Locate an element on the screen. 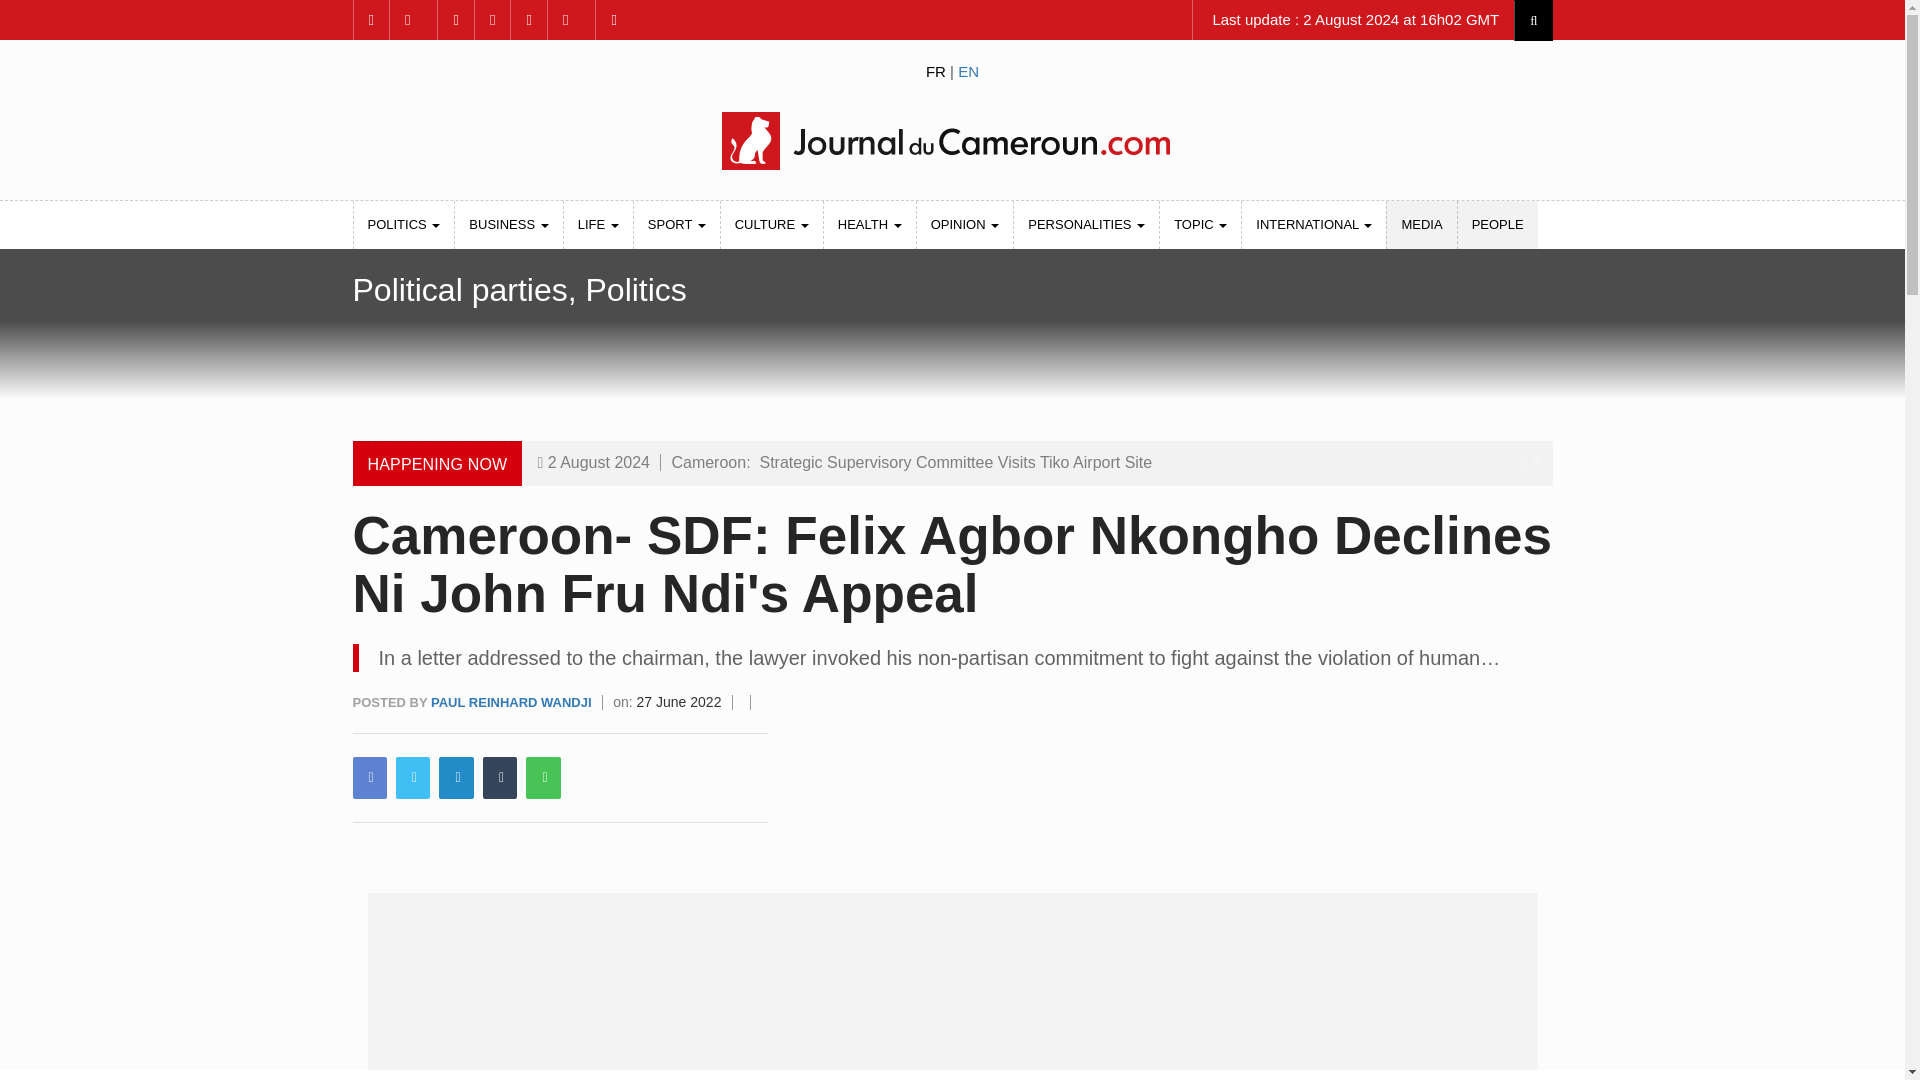 Image resolution: width=1920 pixels, height=1080 pixels. BUSINESS is located at coordinates (508, 224).